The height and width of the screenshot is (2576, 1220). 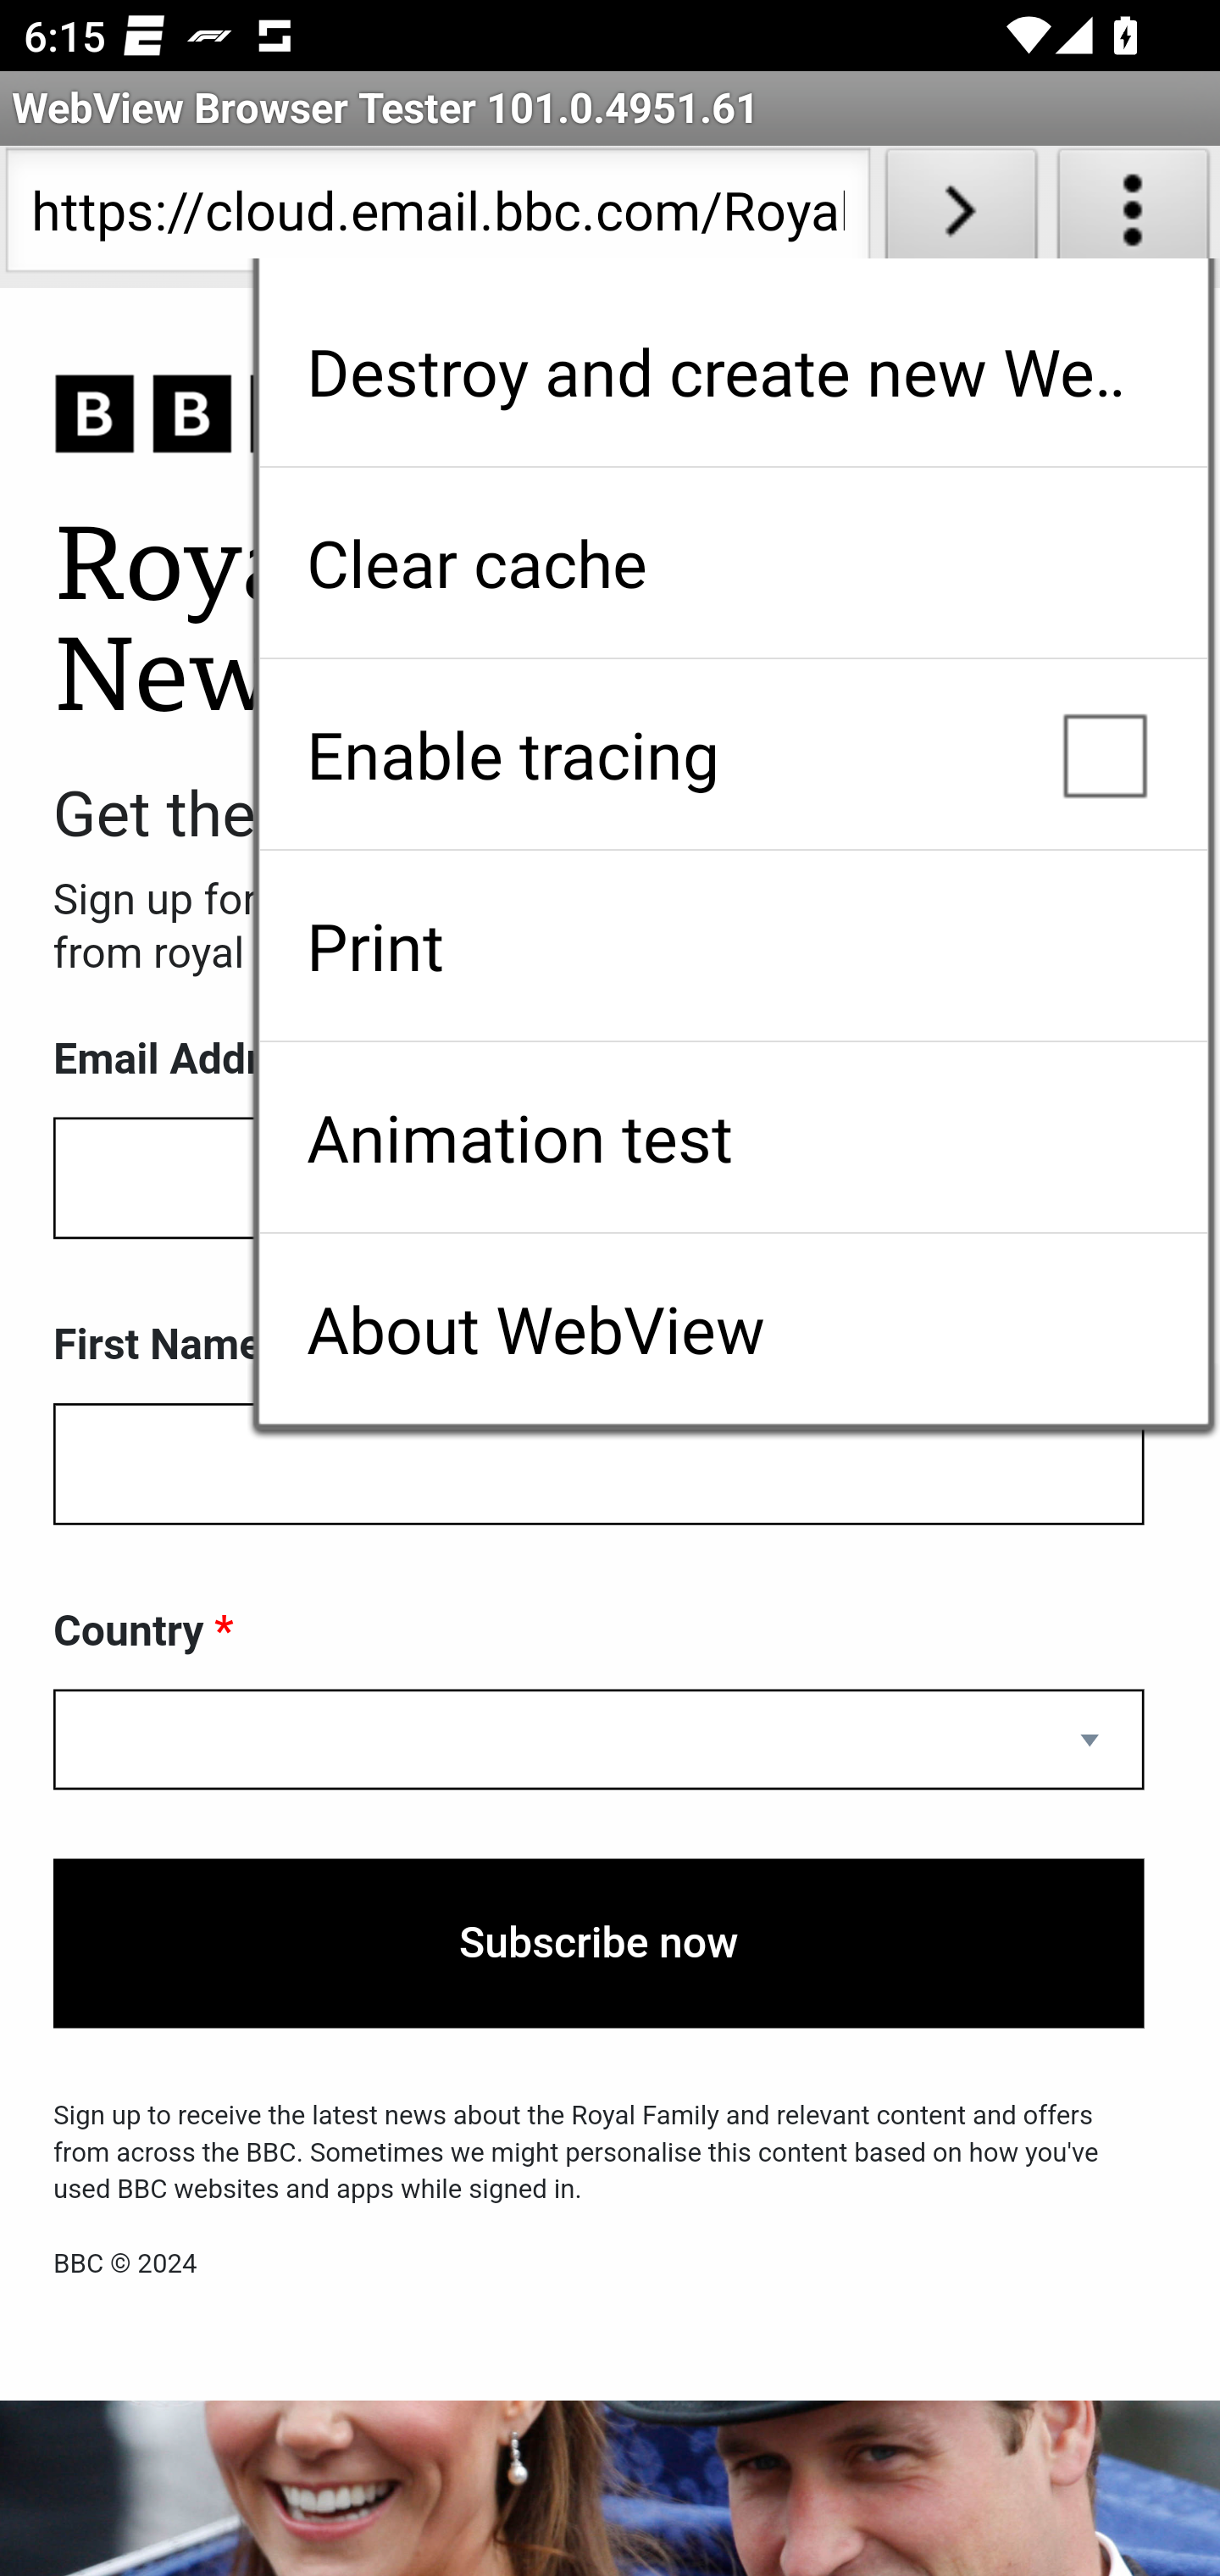 I want to click on Animation test, so click(x=733, y=1137).